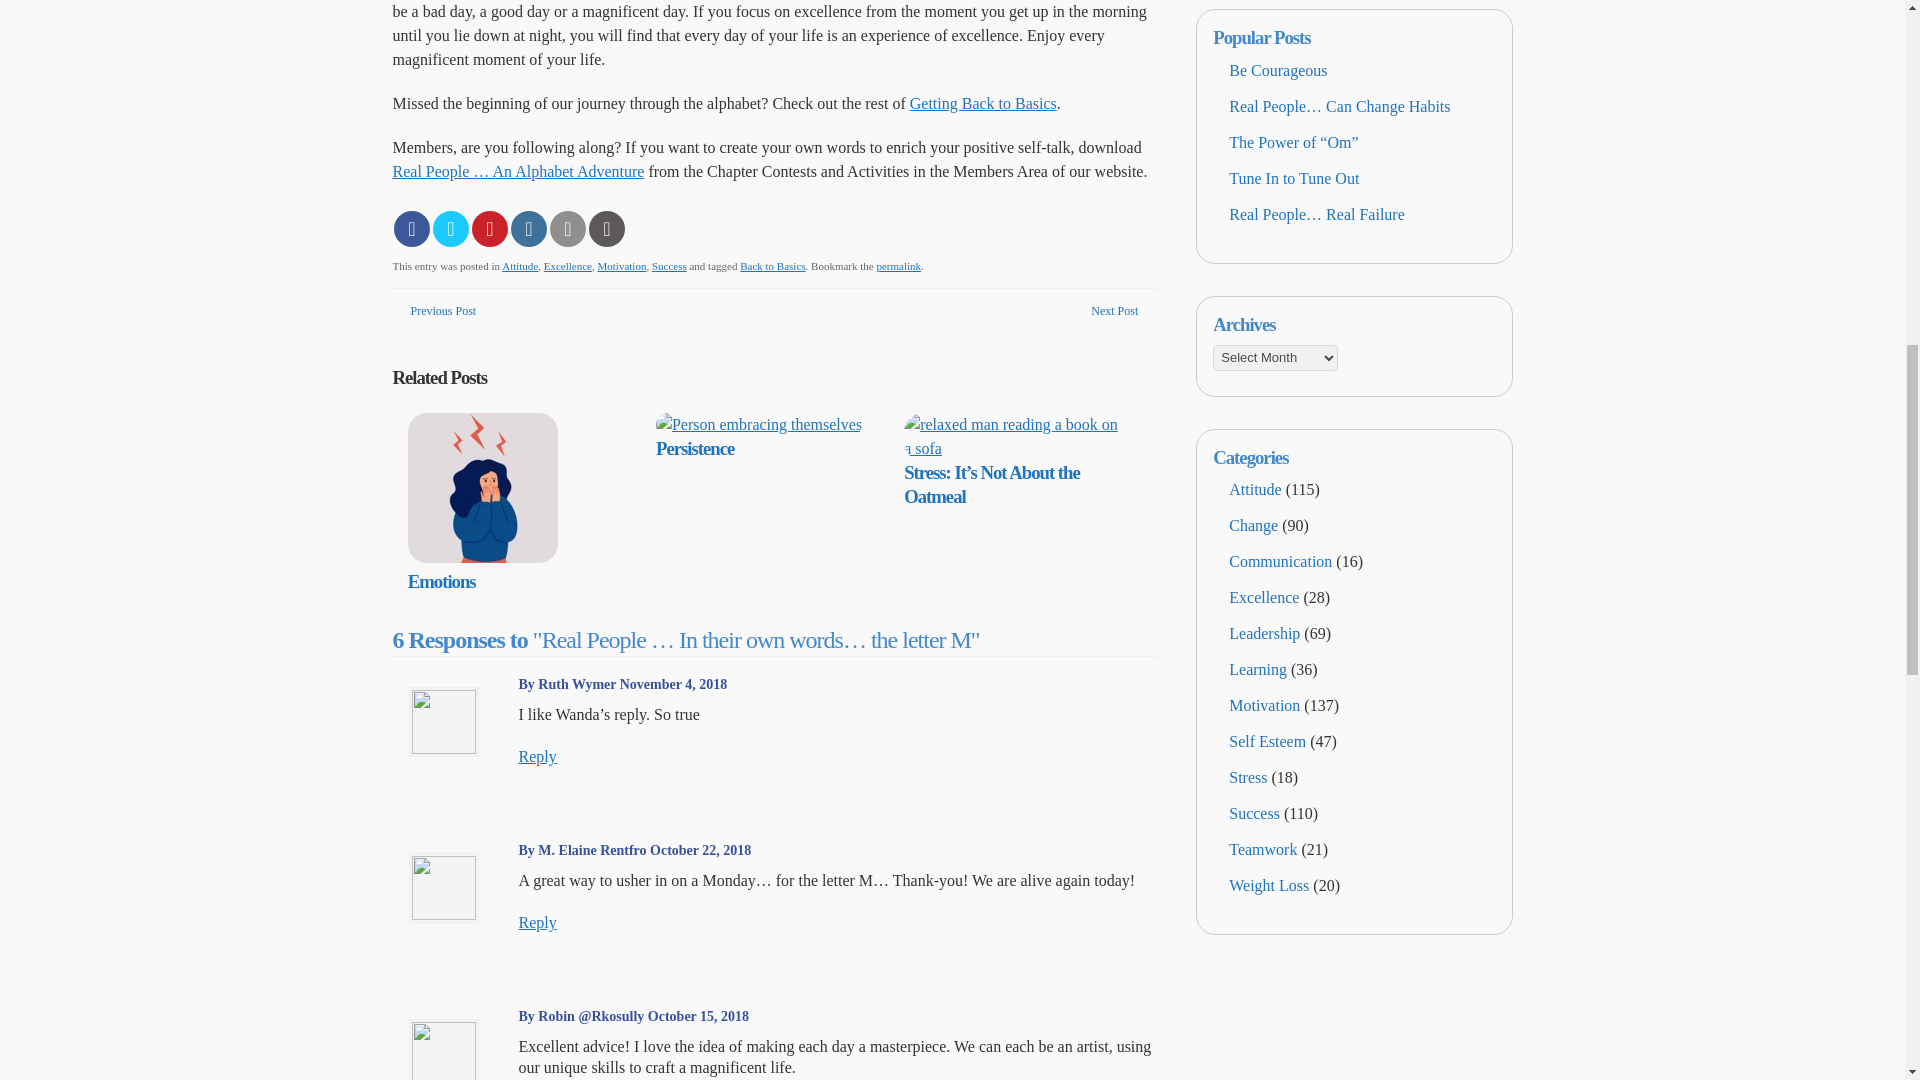 Image resolution: width=1920 pixels, height=1080 pixels. I want to click on Share on Pinterest, so click(490, 228).